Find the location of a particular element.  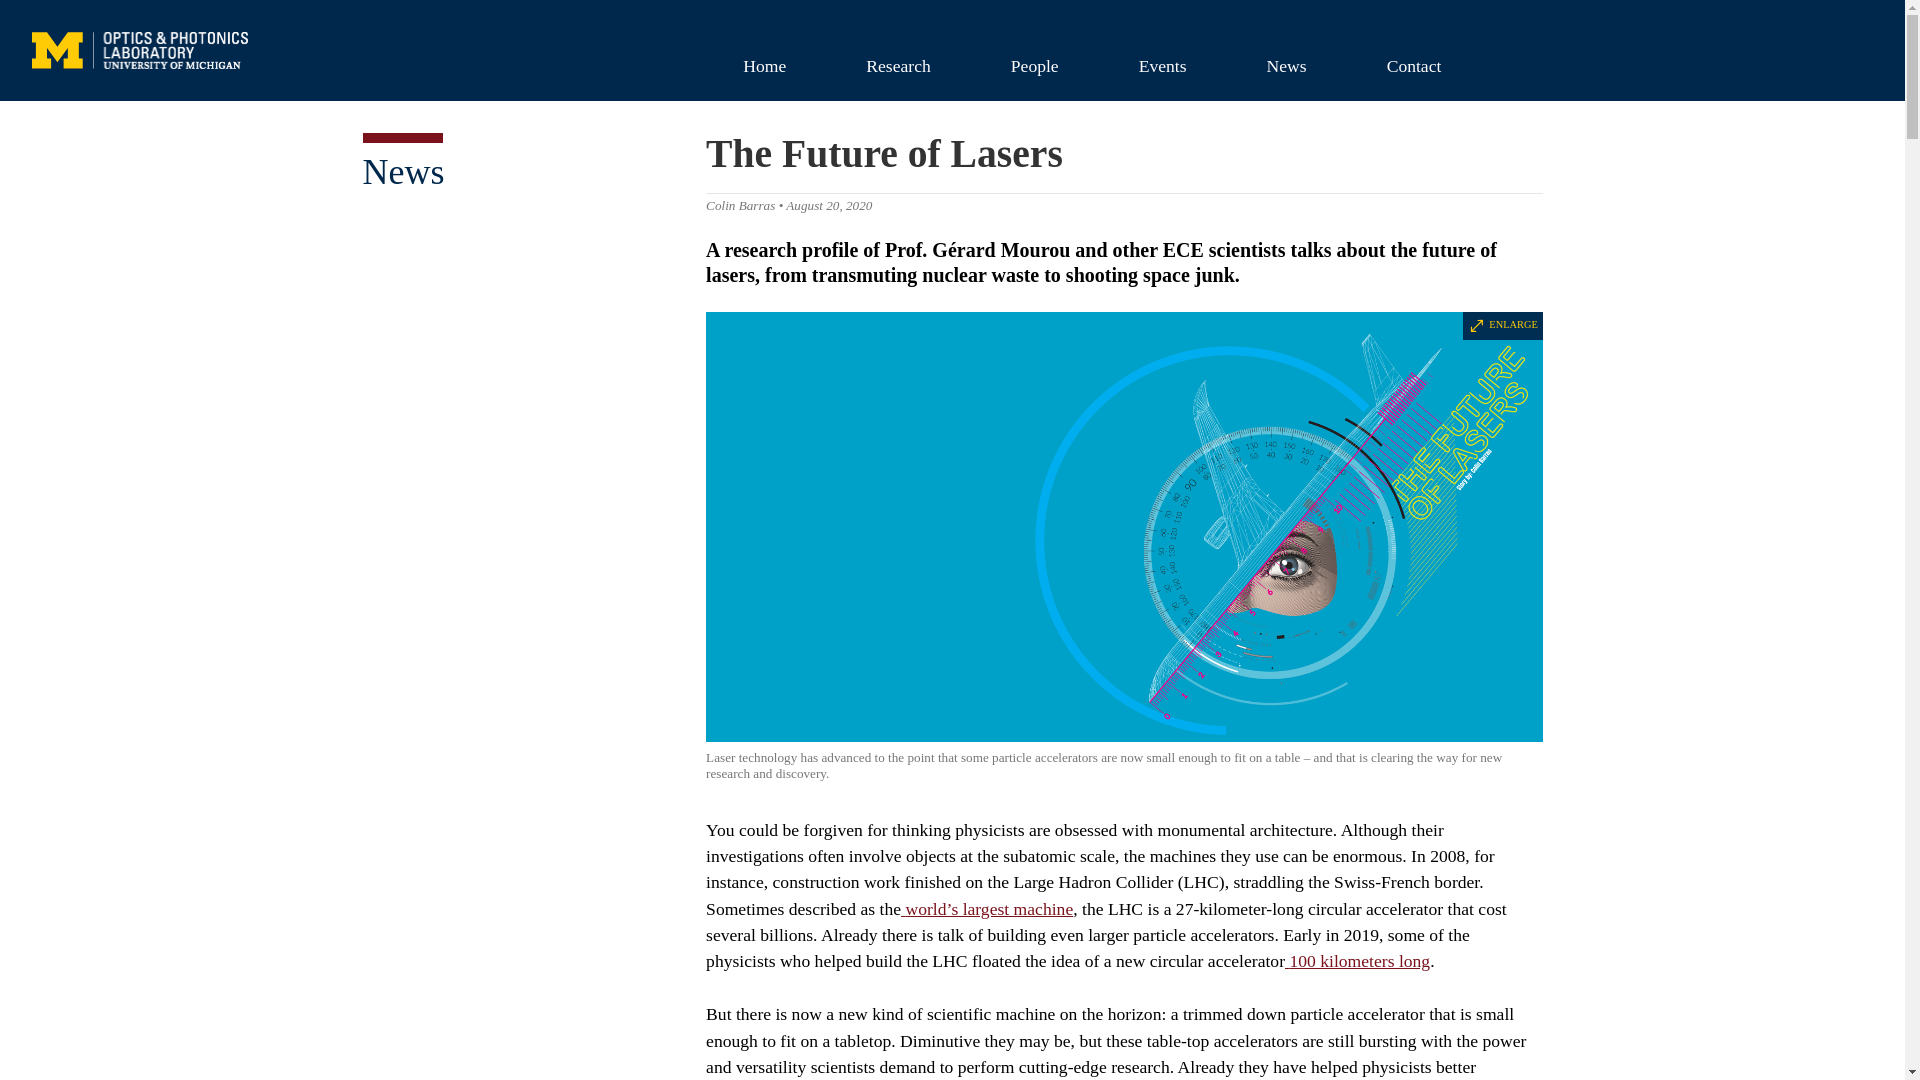

News is located at coordinates (402, 172).